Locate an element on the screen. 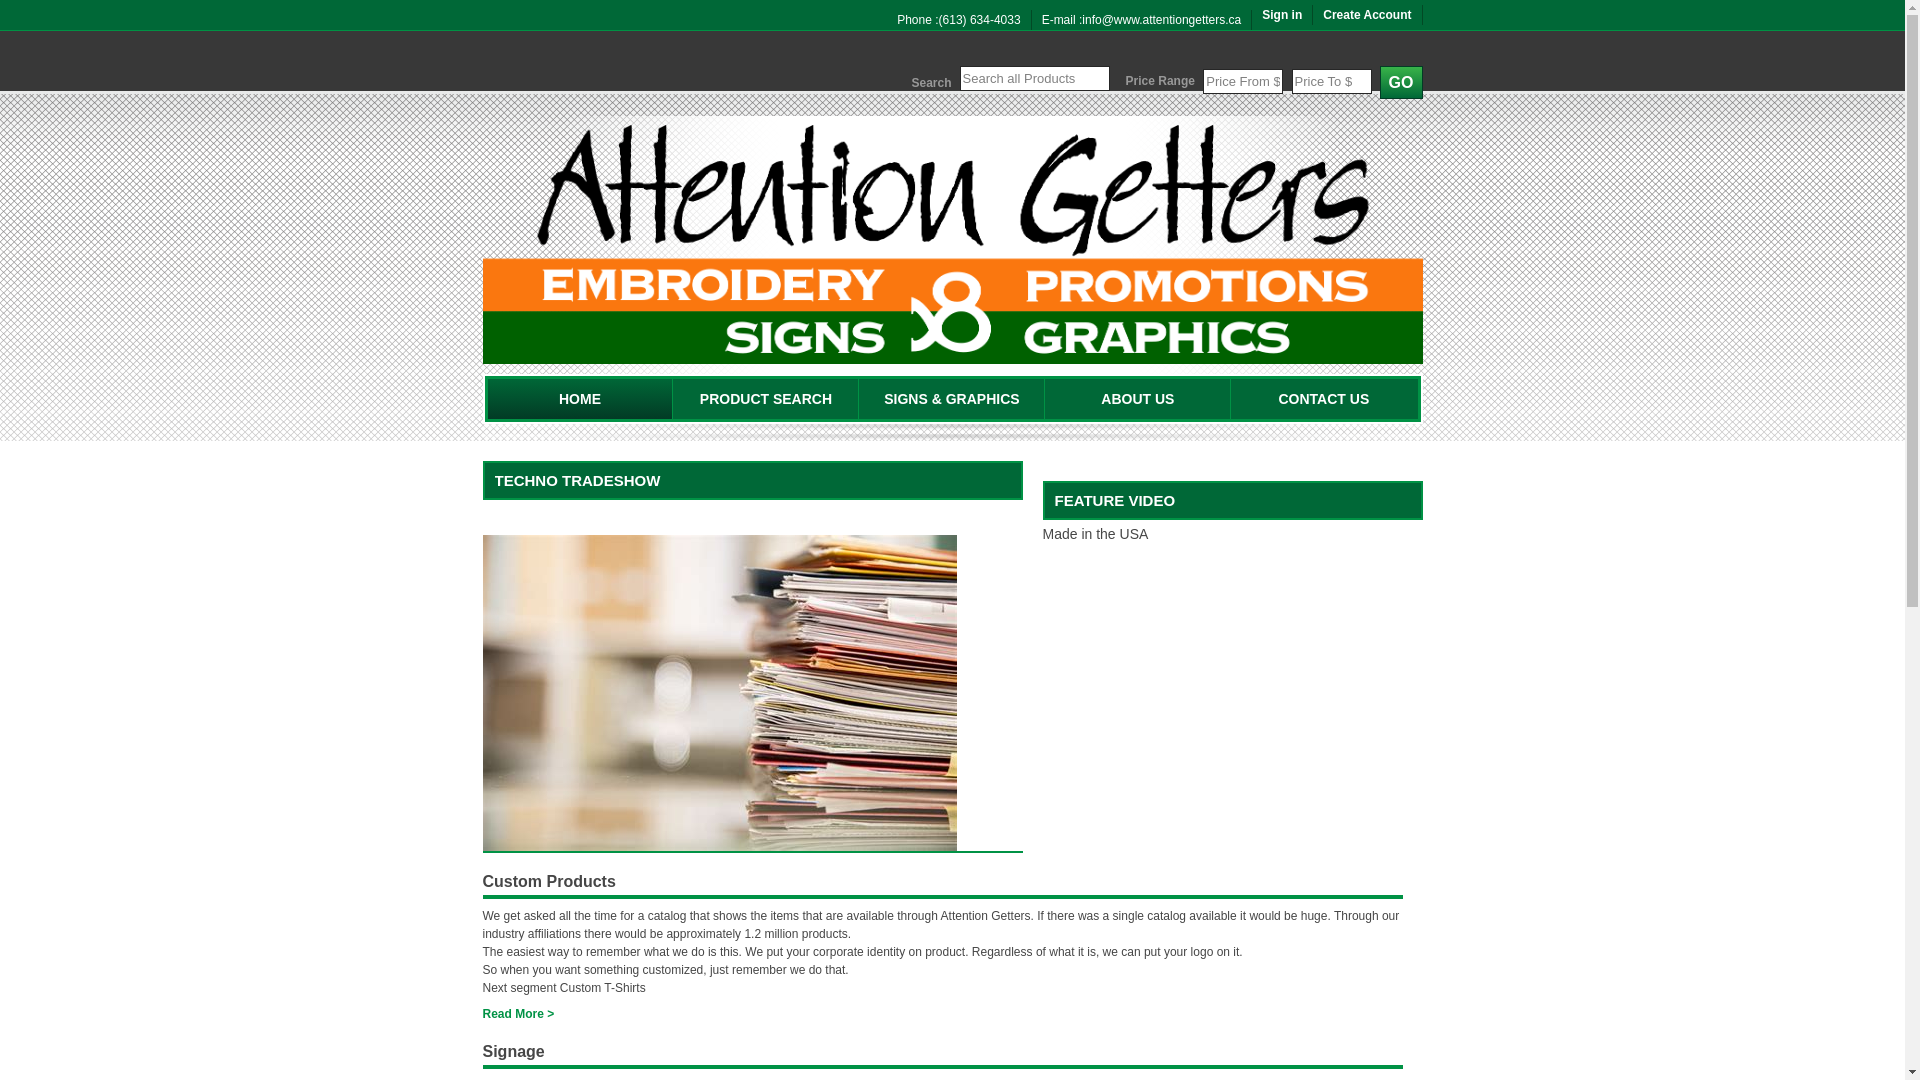  Read More is located at coordinates (518, 1014).